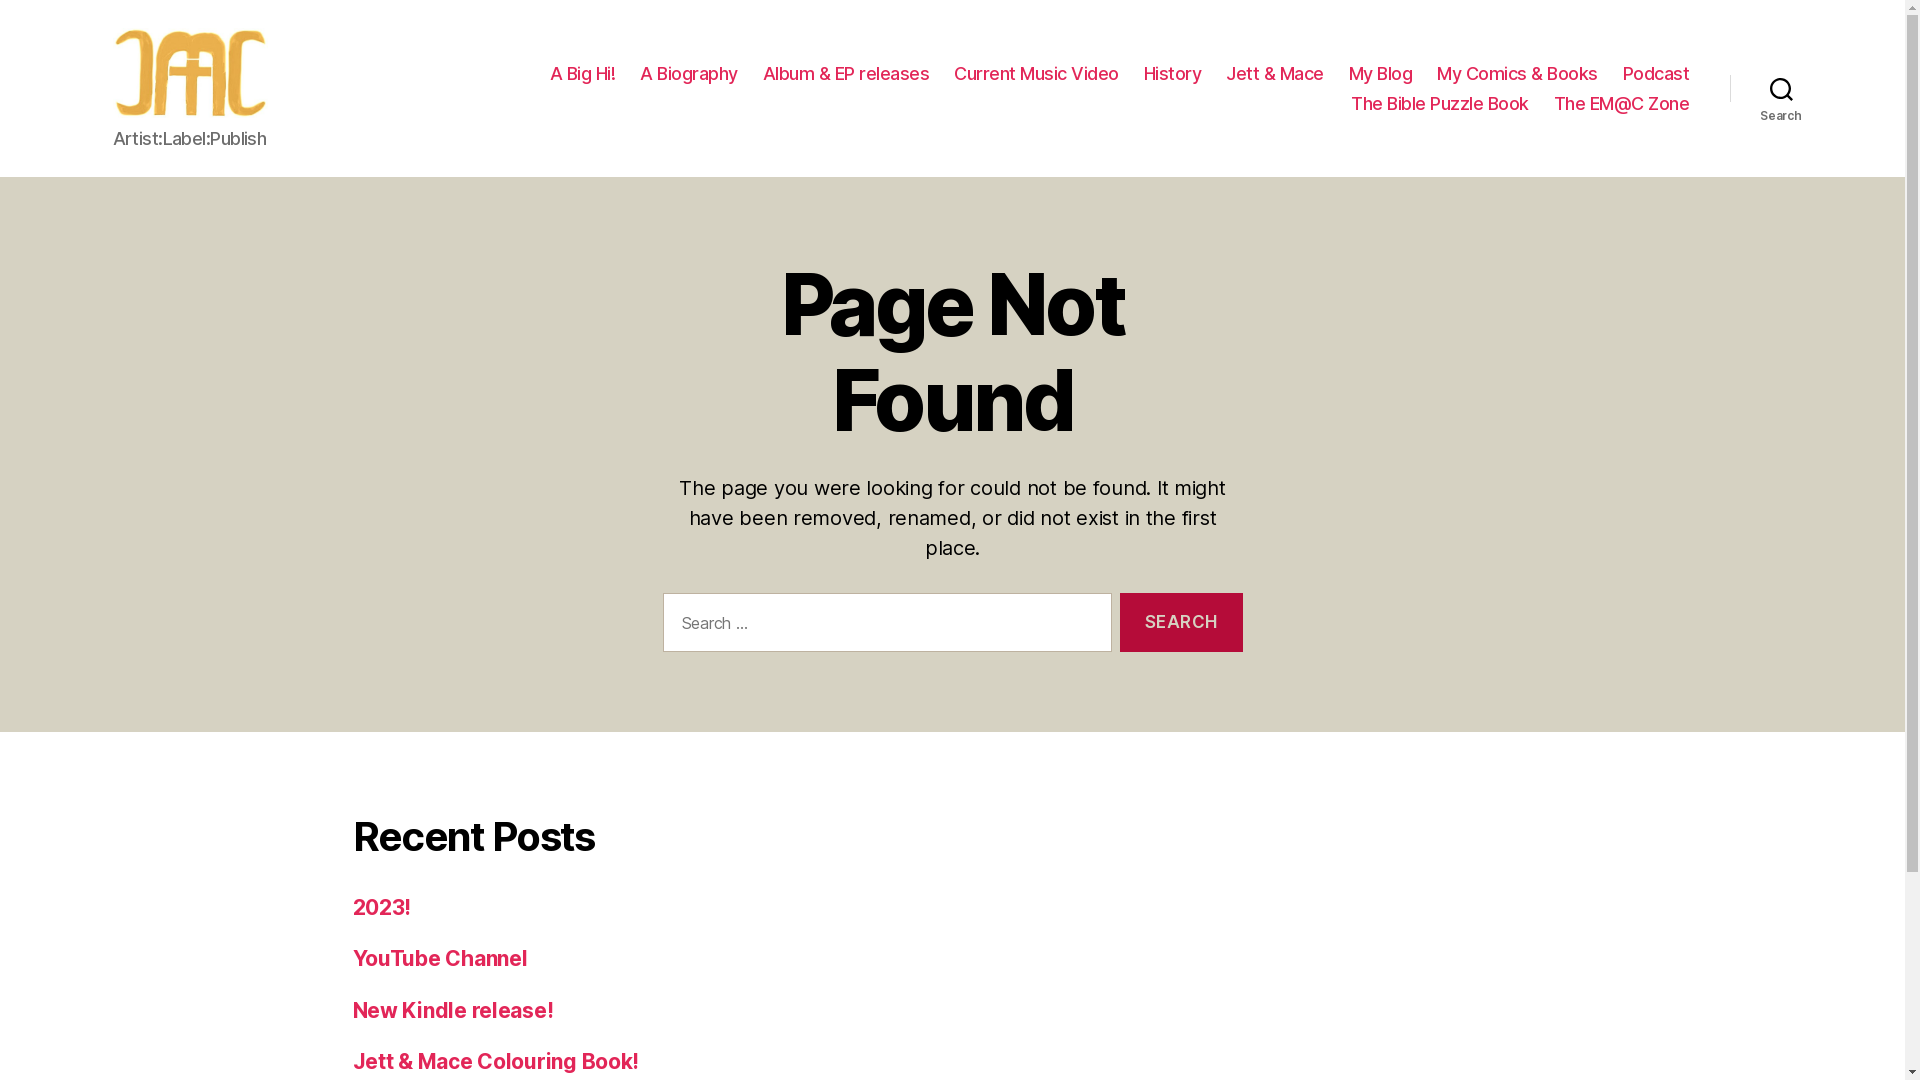 The width and height of the screenshot is (1920, 1080). I want to click on Podcast, so click(1656, 74).